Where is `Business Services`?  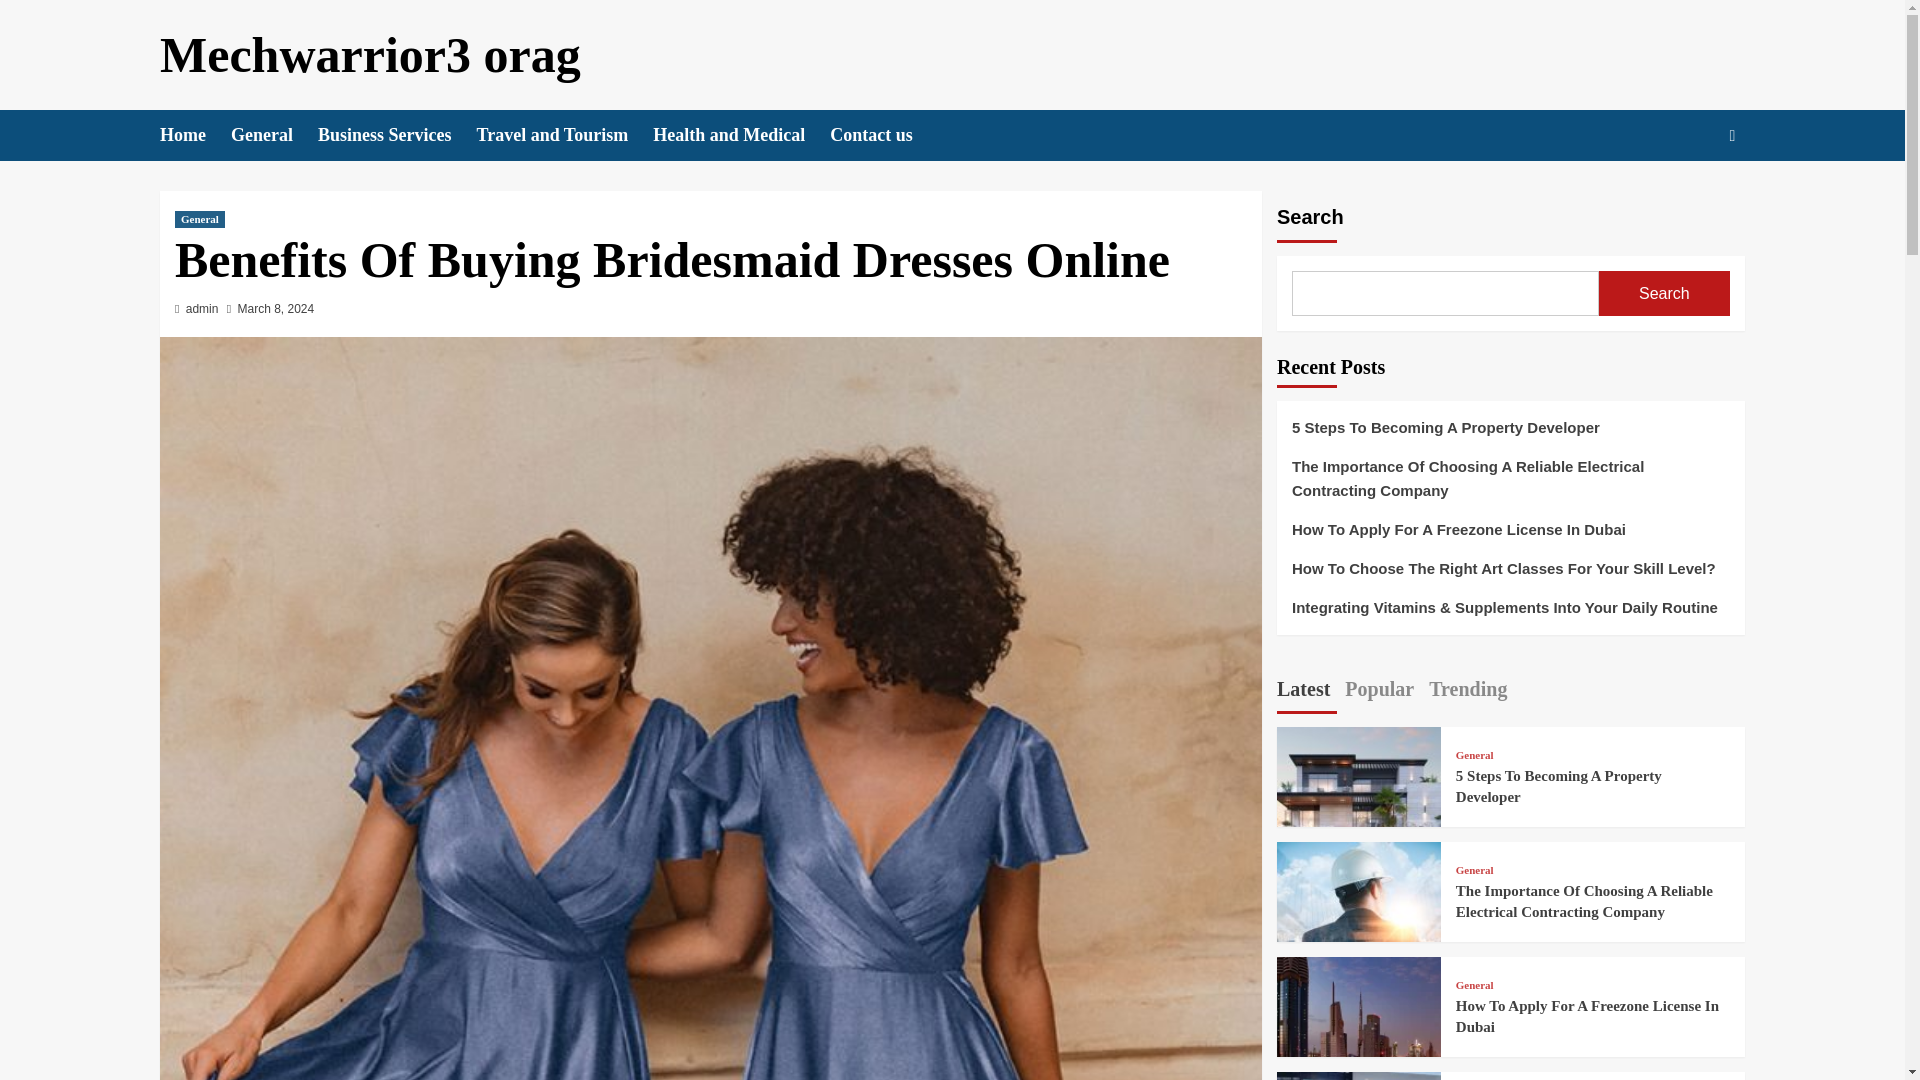
Business Services is located at coordinates (397, 135).